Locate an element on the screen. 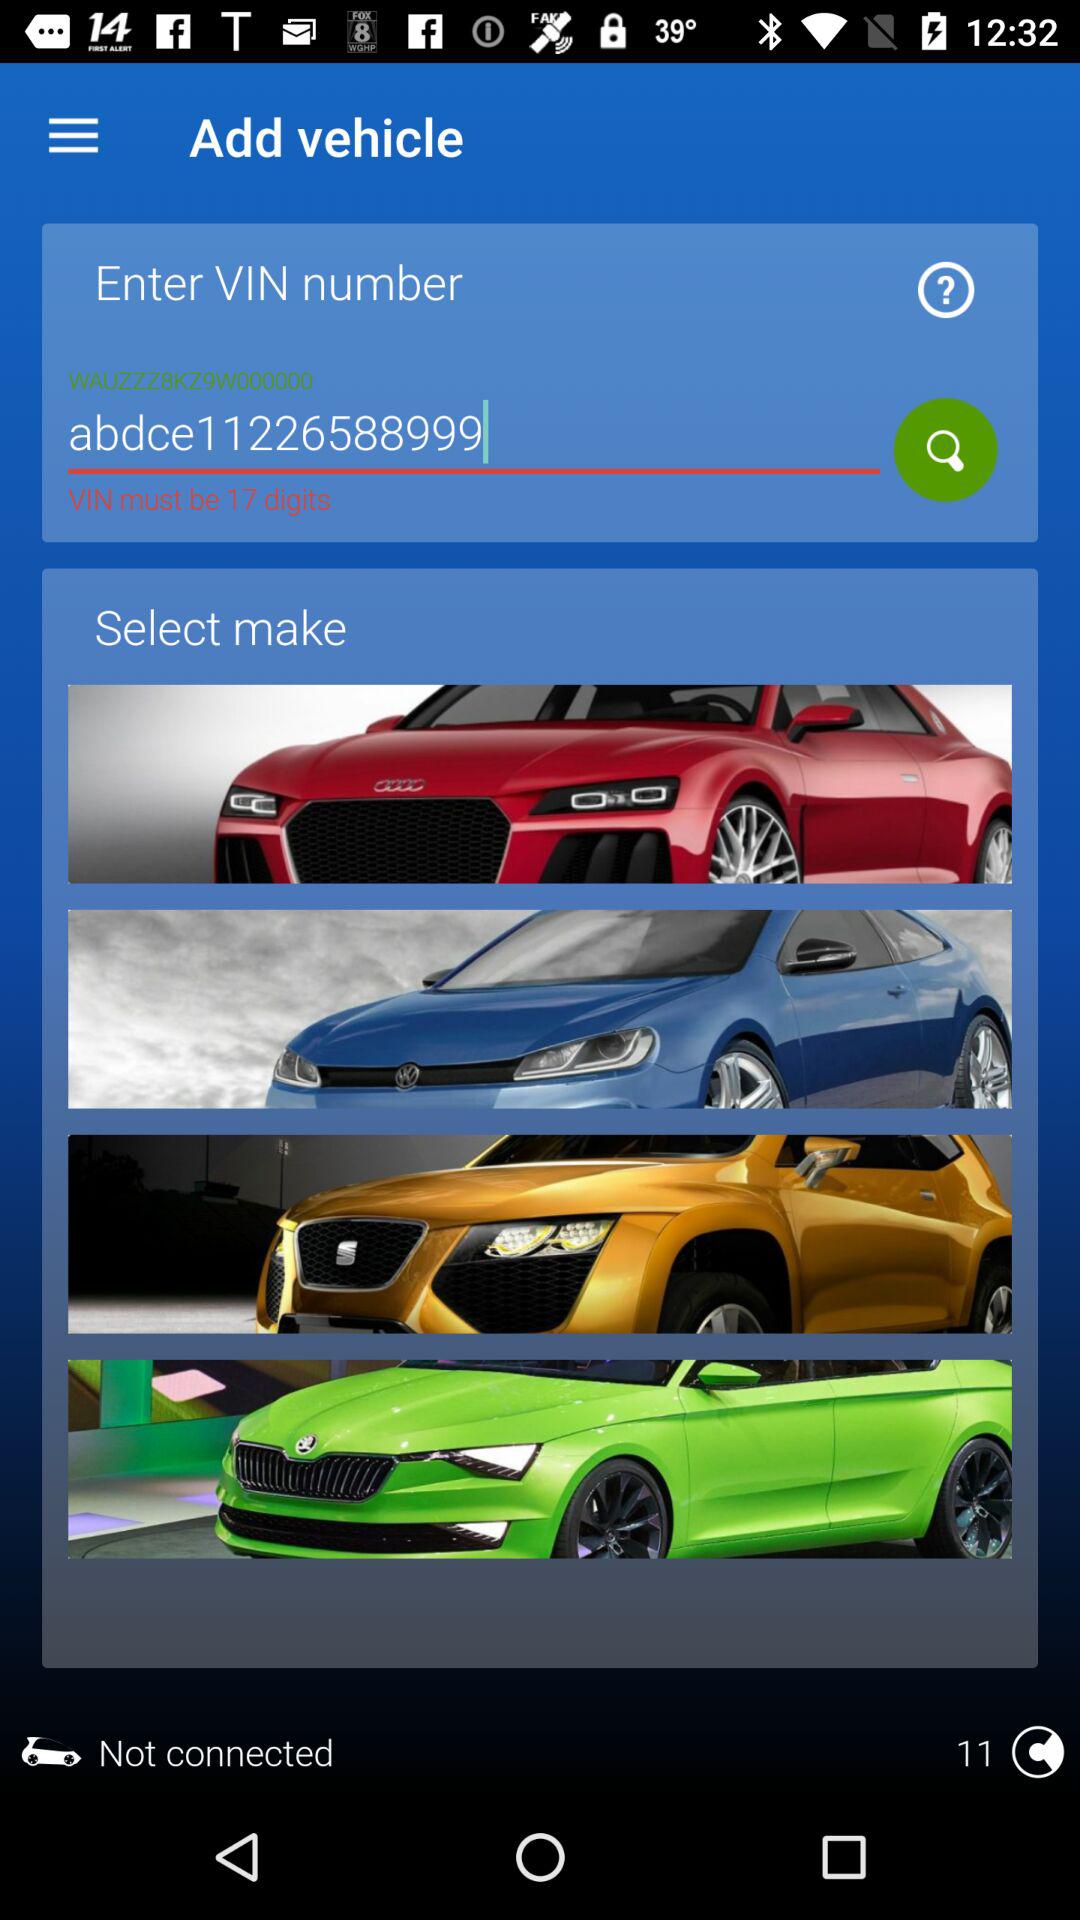 Image resolution: width=1080 pixels, height=1920 pixels. jump until the abdce11226588999 icon is located at coordinates (474, 436).